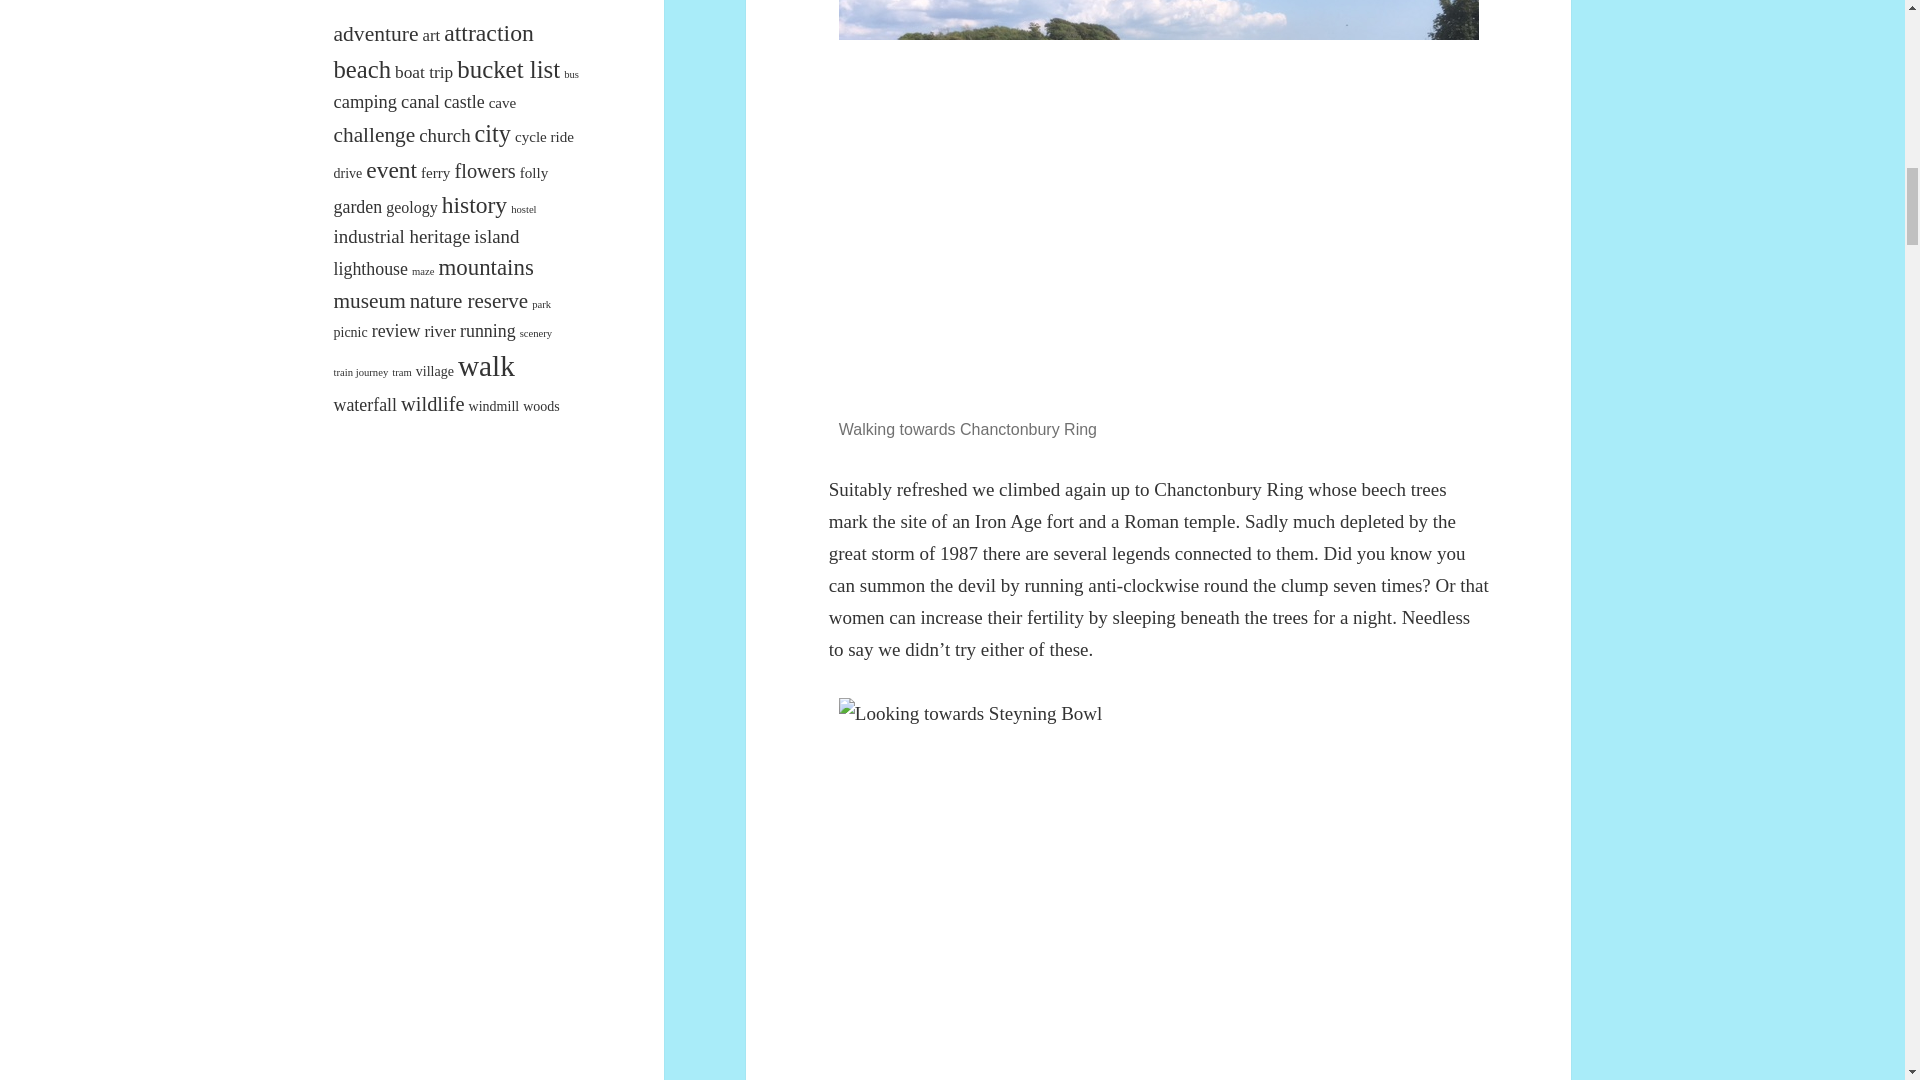  I want to click on attraction, so click(488, 33).